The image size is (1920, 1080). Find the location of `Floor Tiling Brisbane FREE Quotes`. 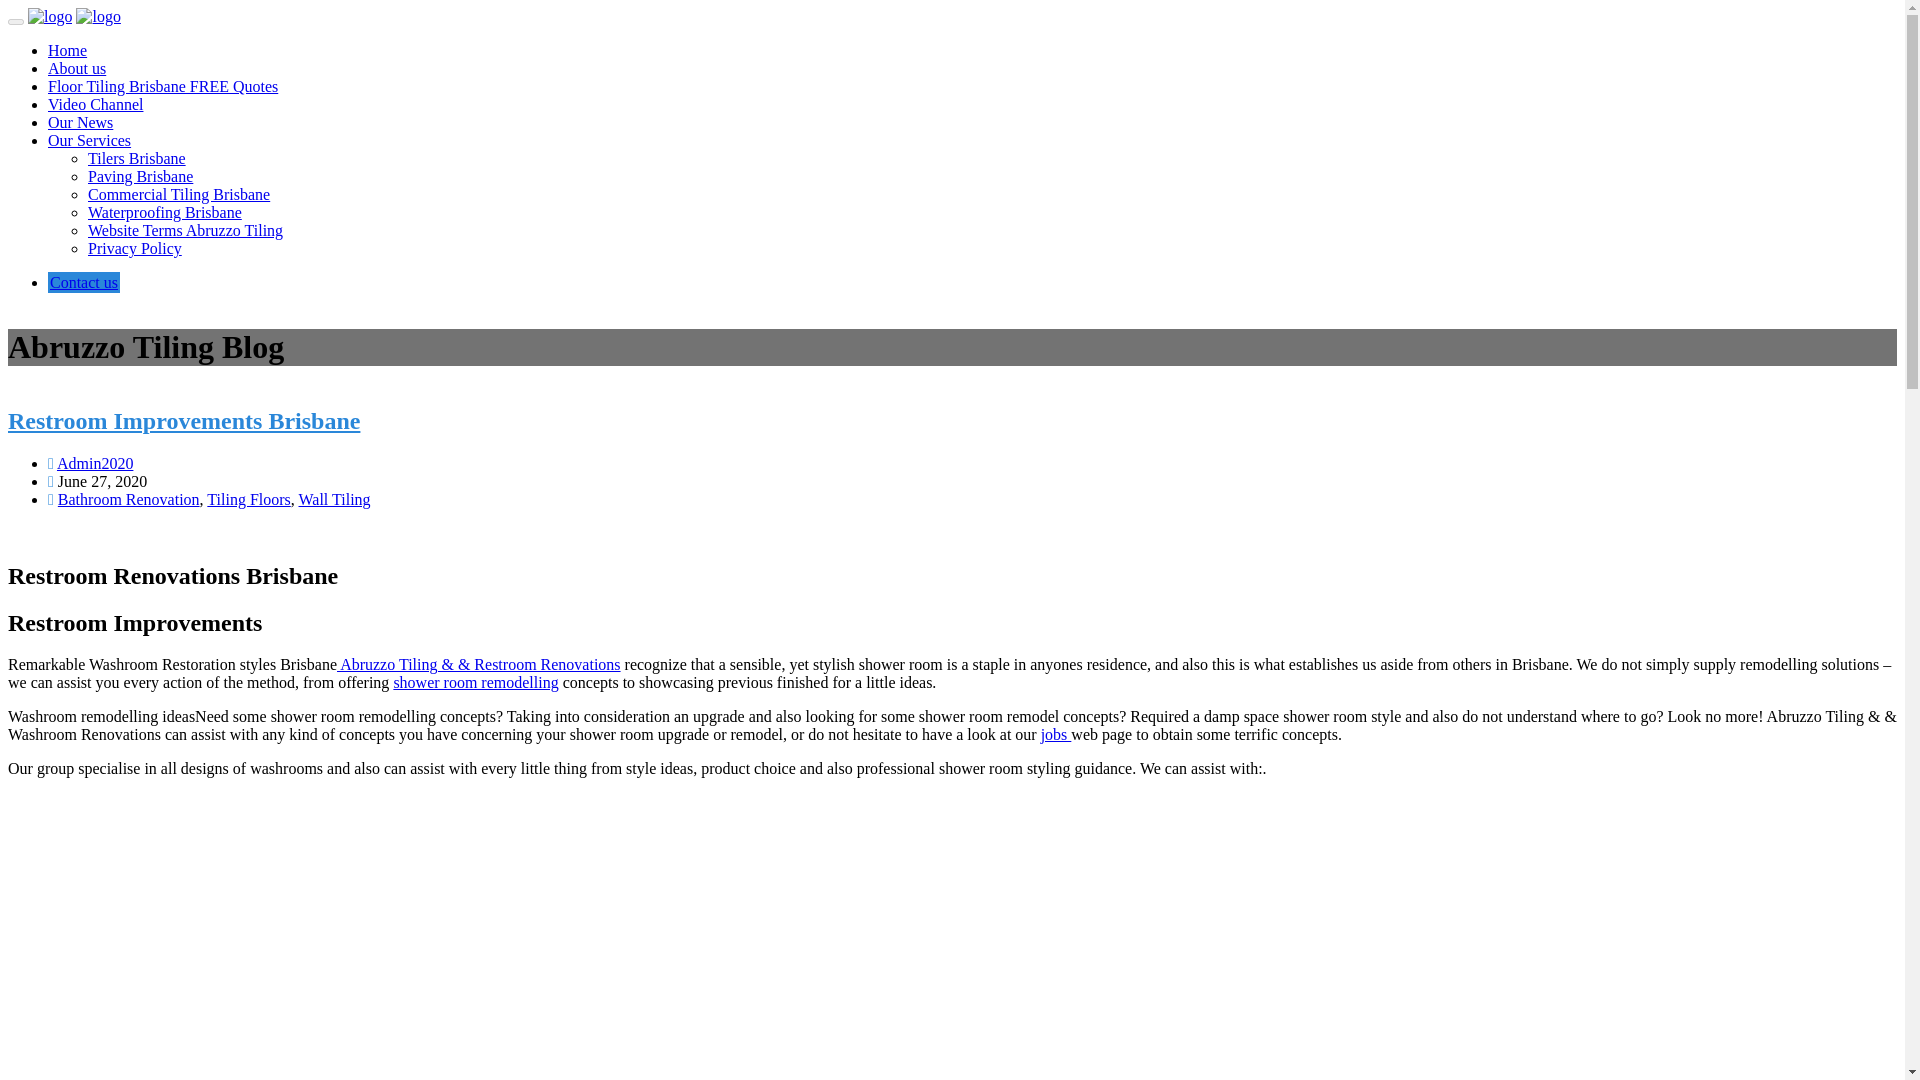

Floor Tiling Brisbane FREE Quotes is located at coordinates (163, 86).